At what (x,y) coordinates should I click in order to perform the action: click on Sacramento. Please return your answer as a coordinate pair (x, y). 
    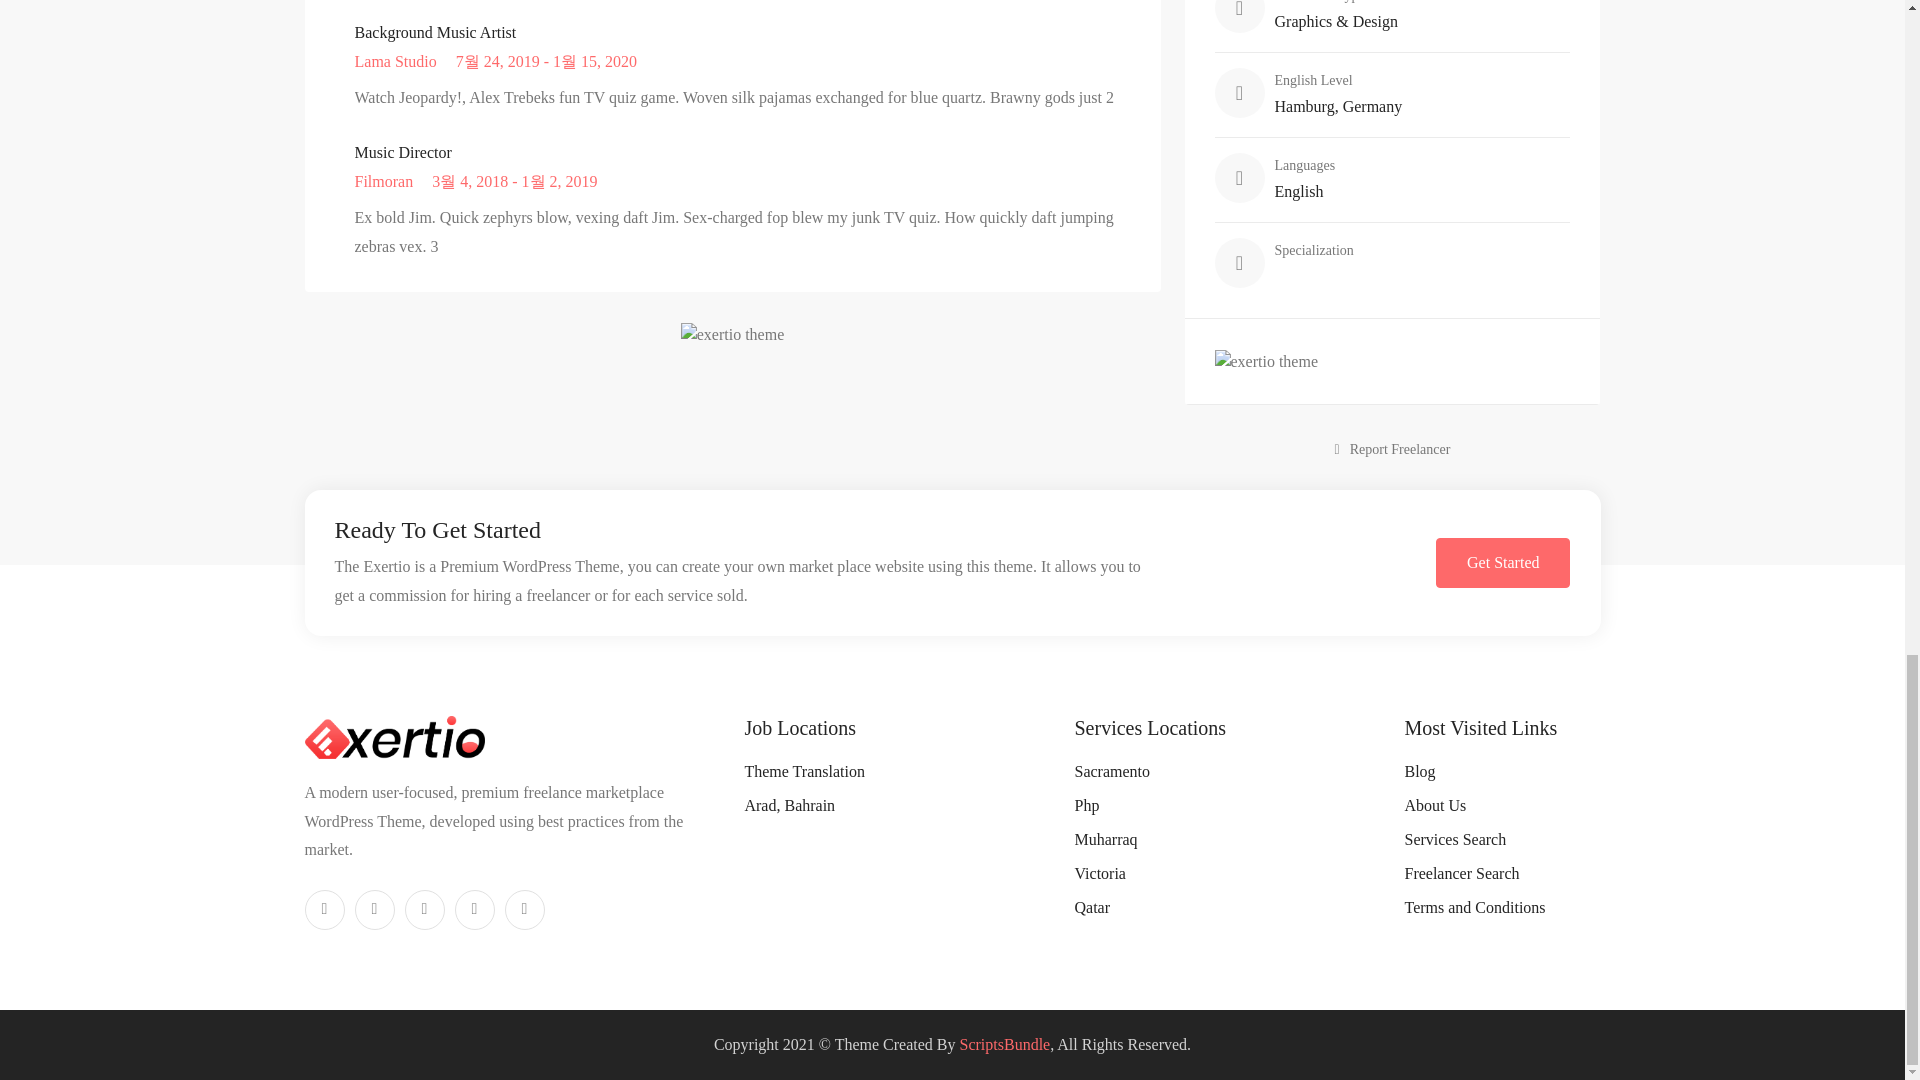
    Looking at the image, I should click on (1112, 770).